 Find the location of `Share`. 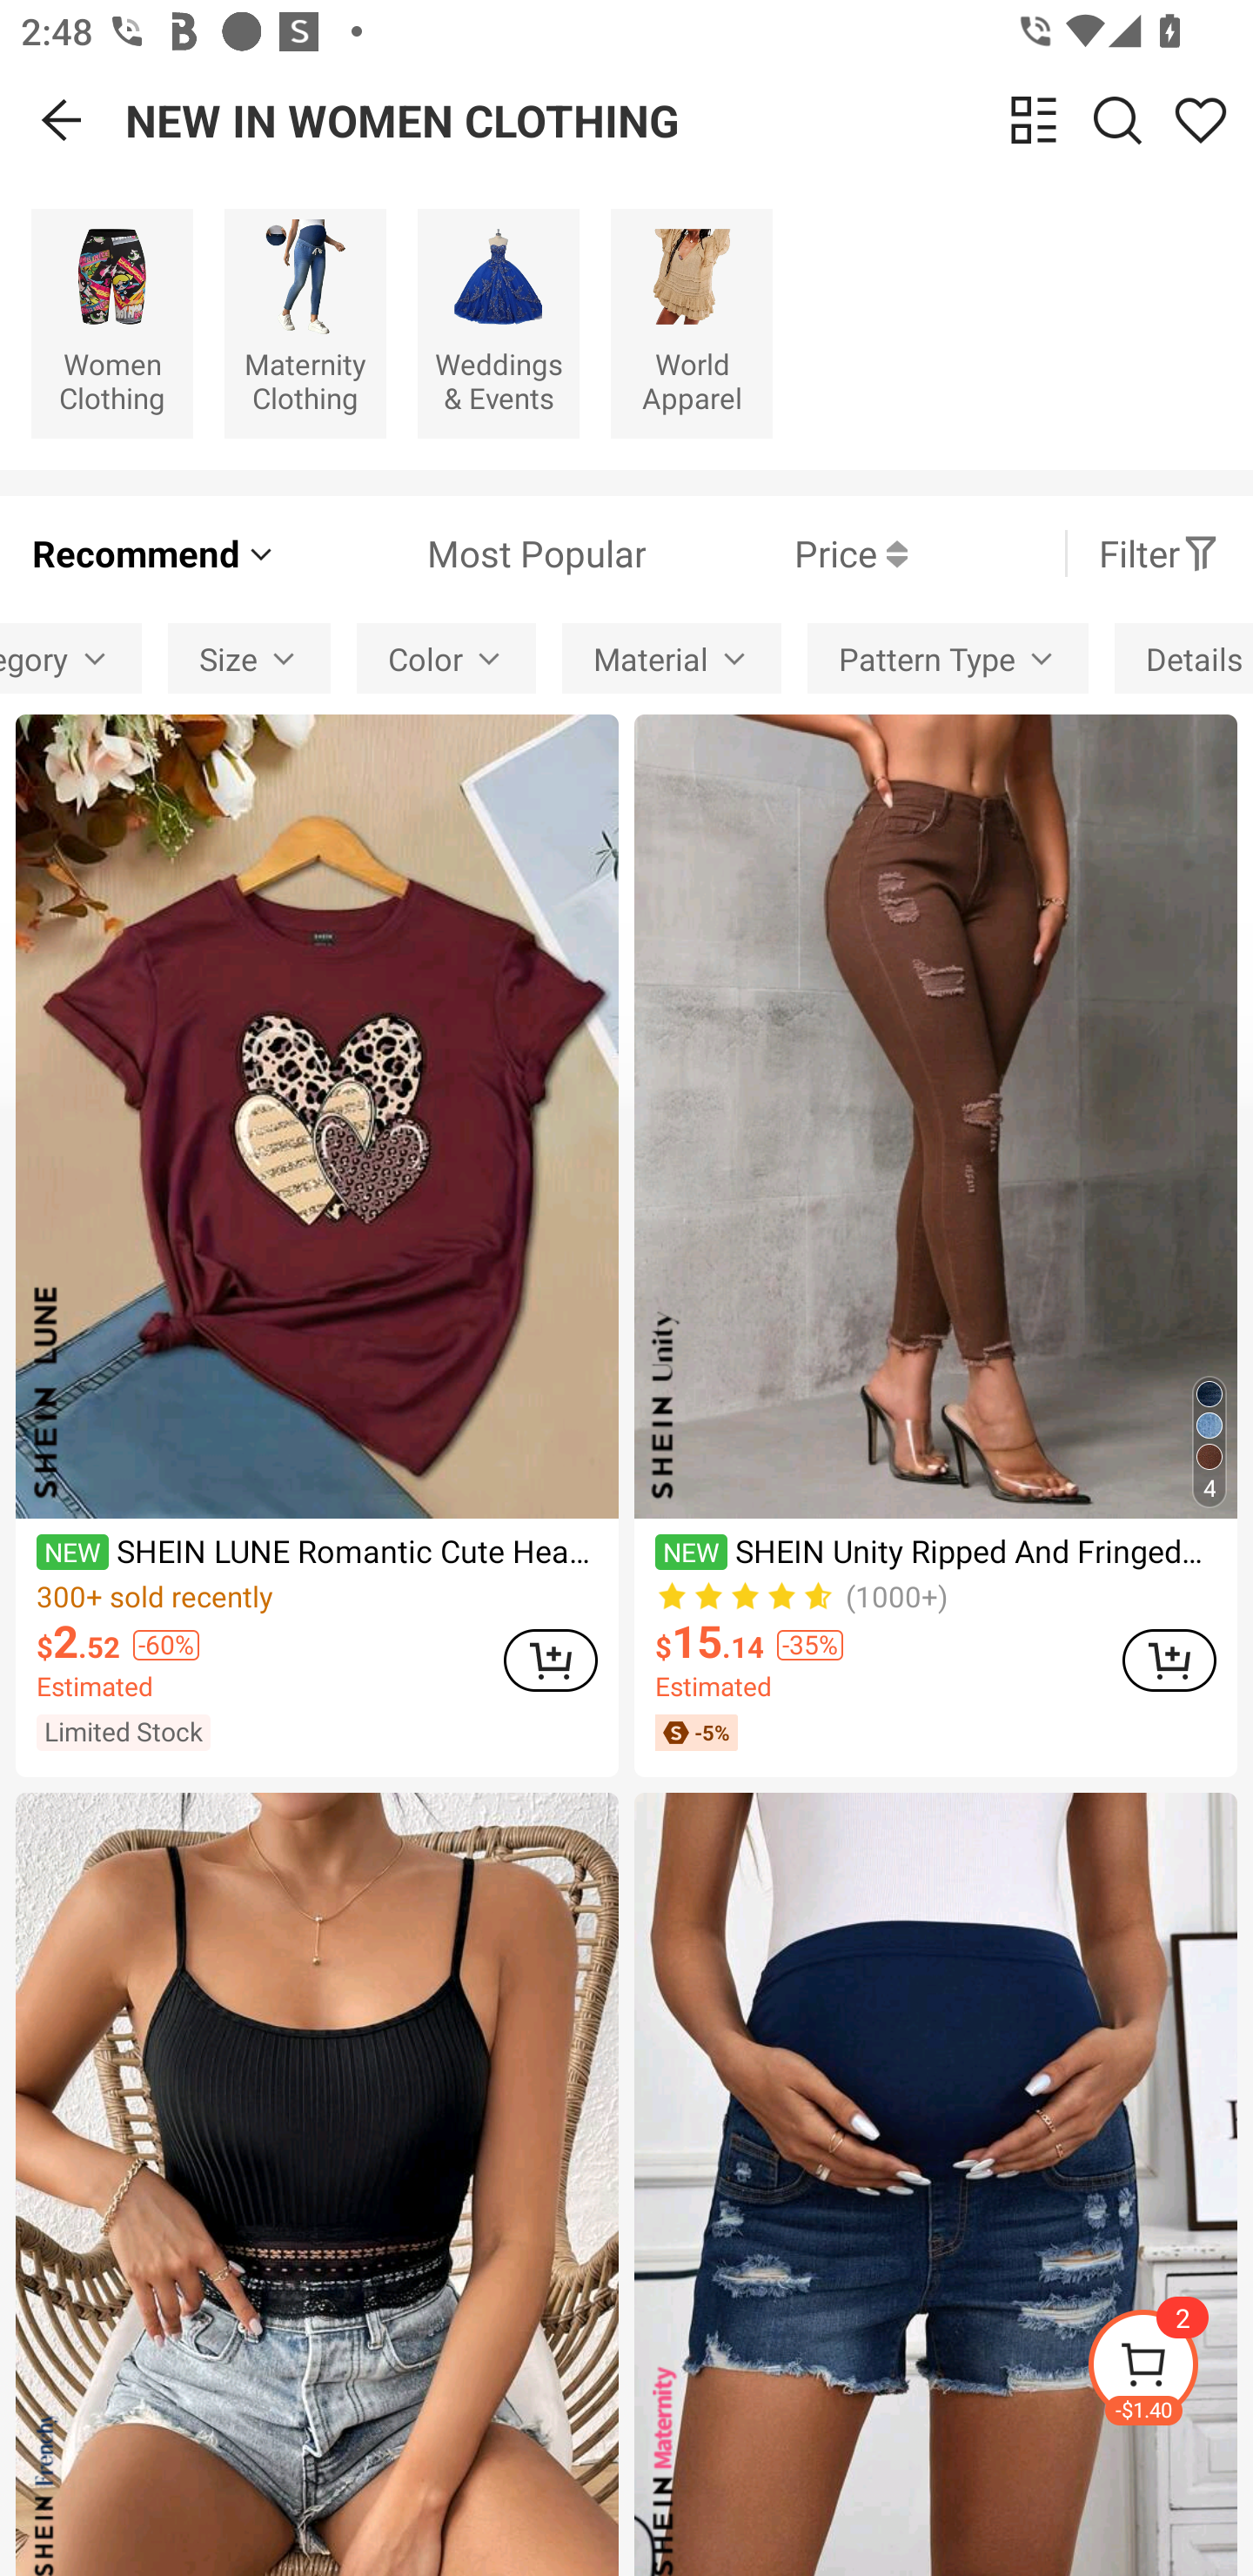

Share is located at coordinates (1201, 119).